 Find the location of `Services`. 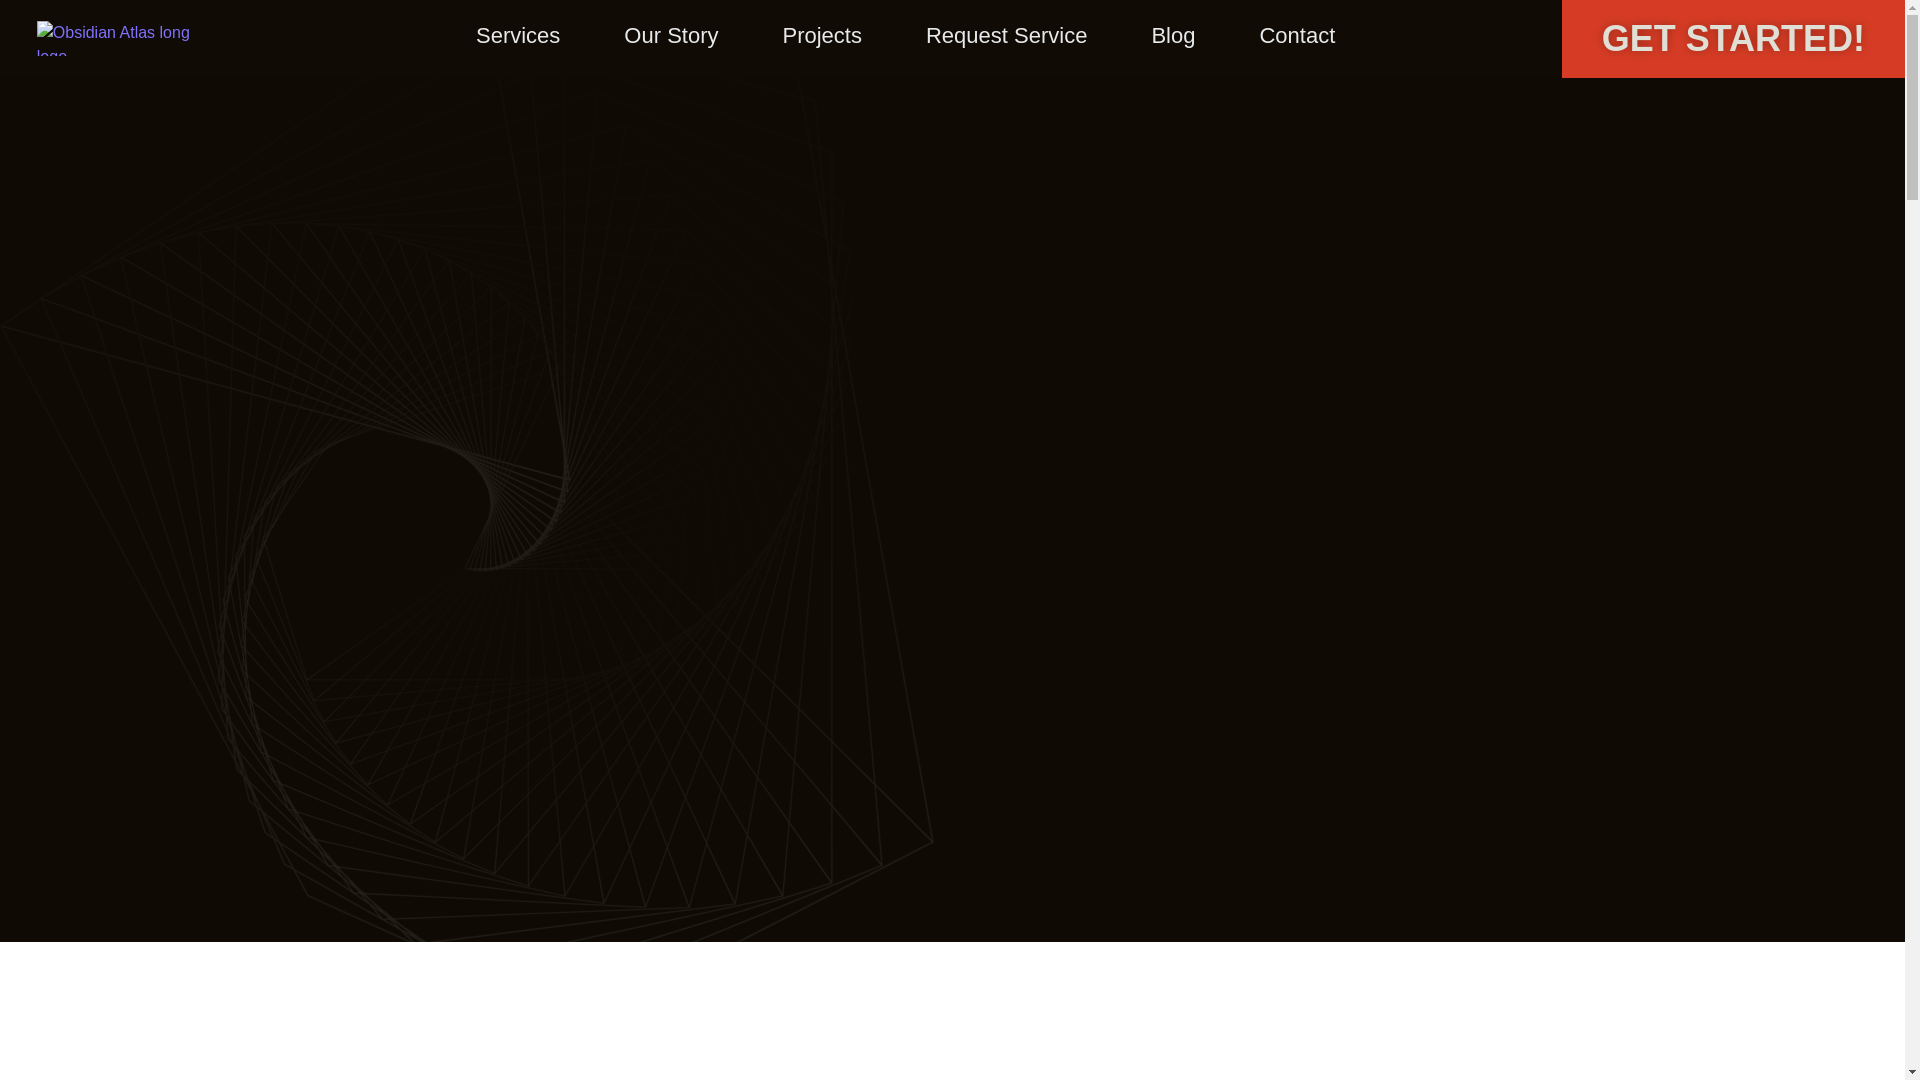

Services is located at coordinates (517, 36).